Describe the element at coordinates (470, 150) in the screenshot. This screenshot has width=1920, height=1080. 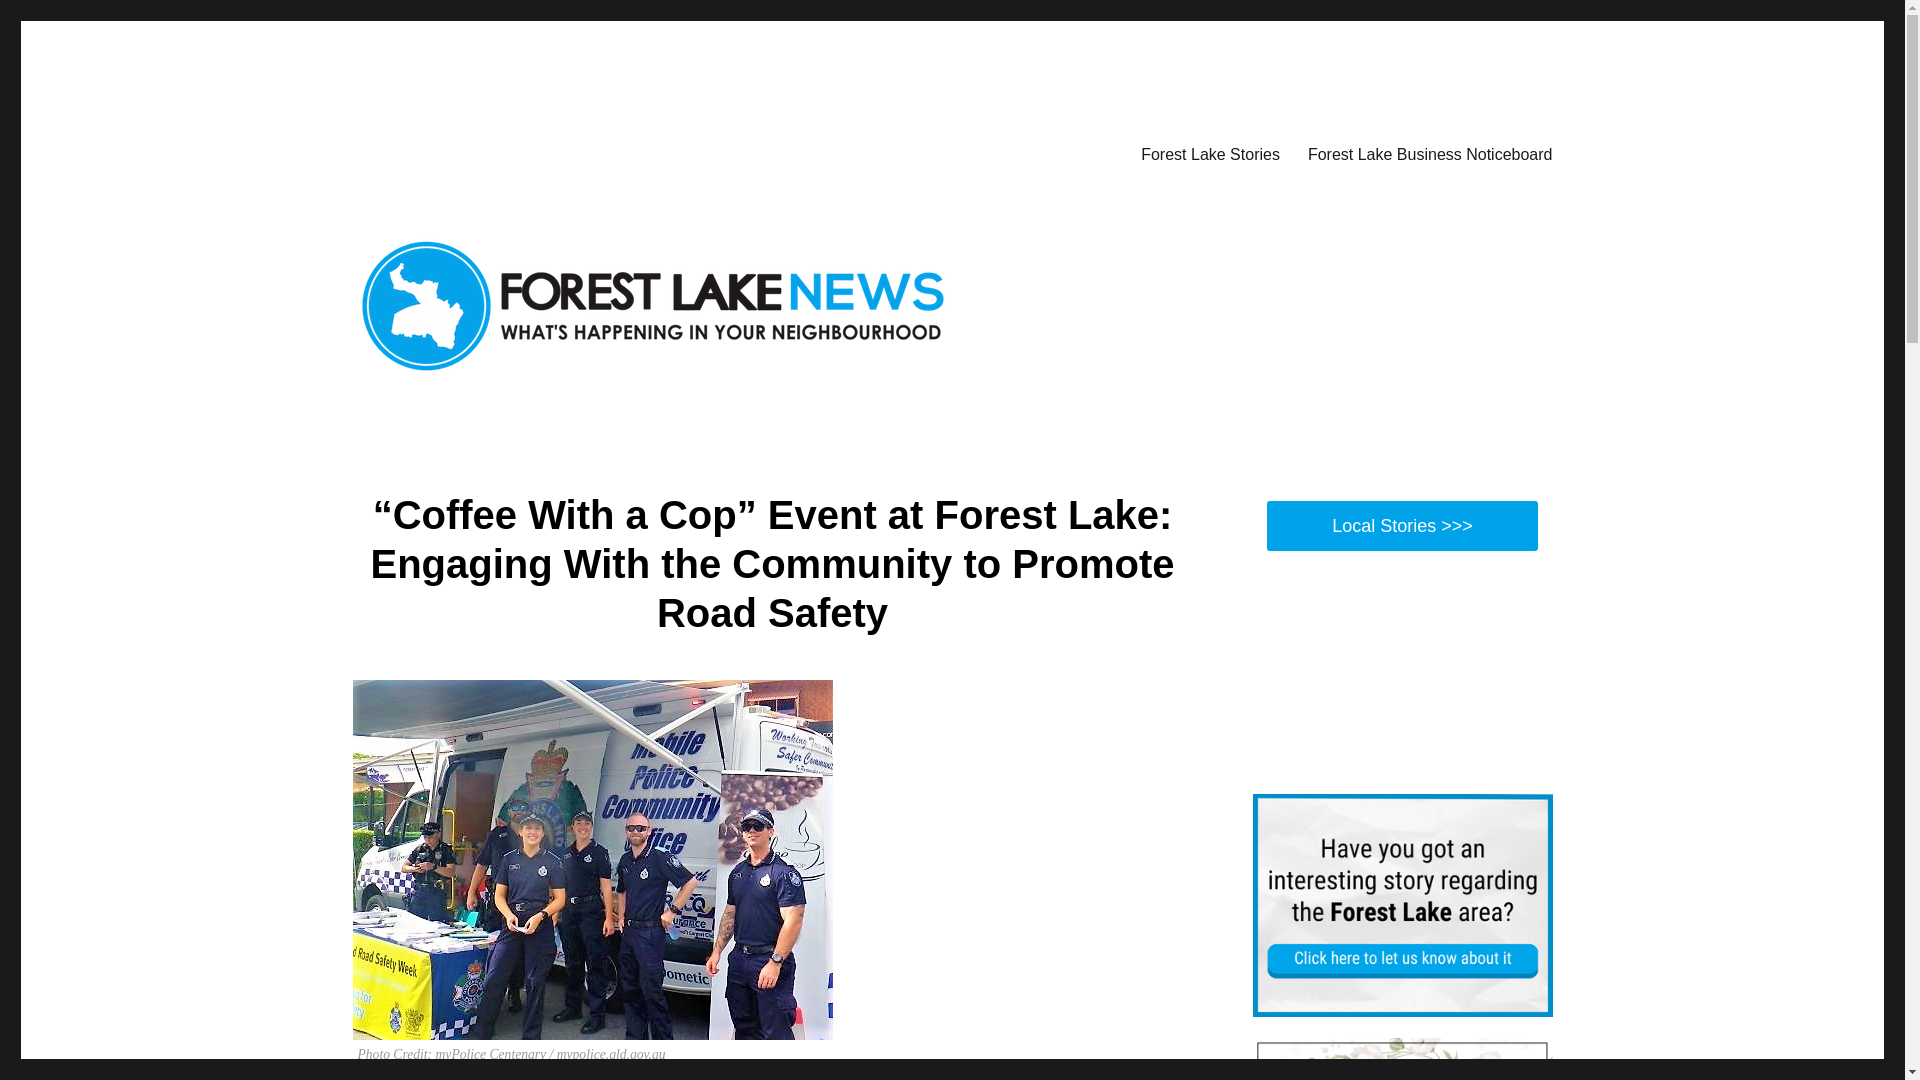
I see `Forest Lake News` at that location.